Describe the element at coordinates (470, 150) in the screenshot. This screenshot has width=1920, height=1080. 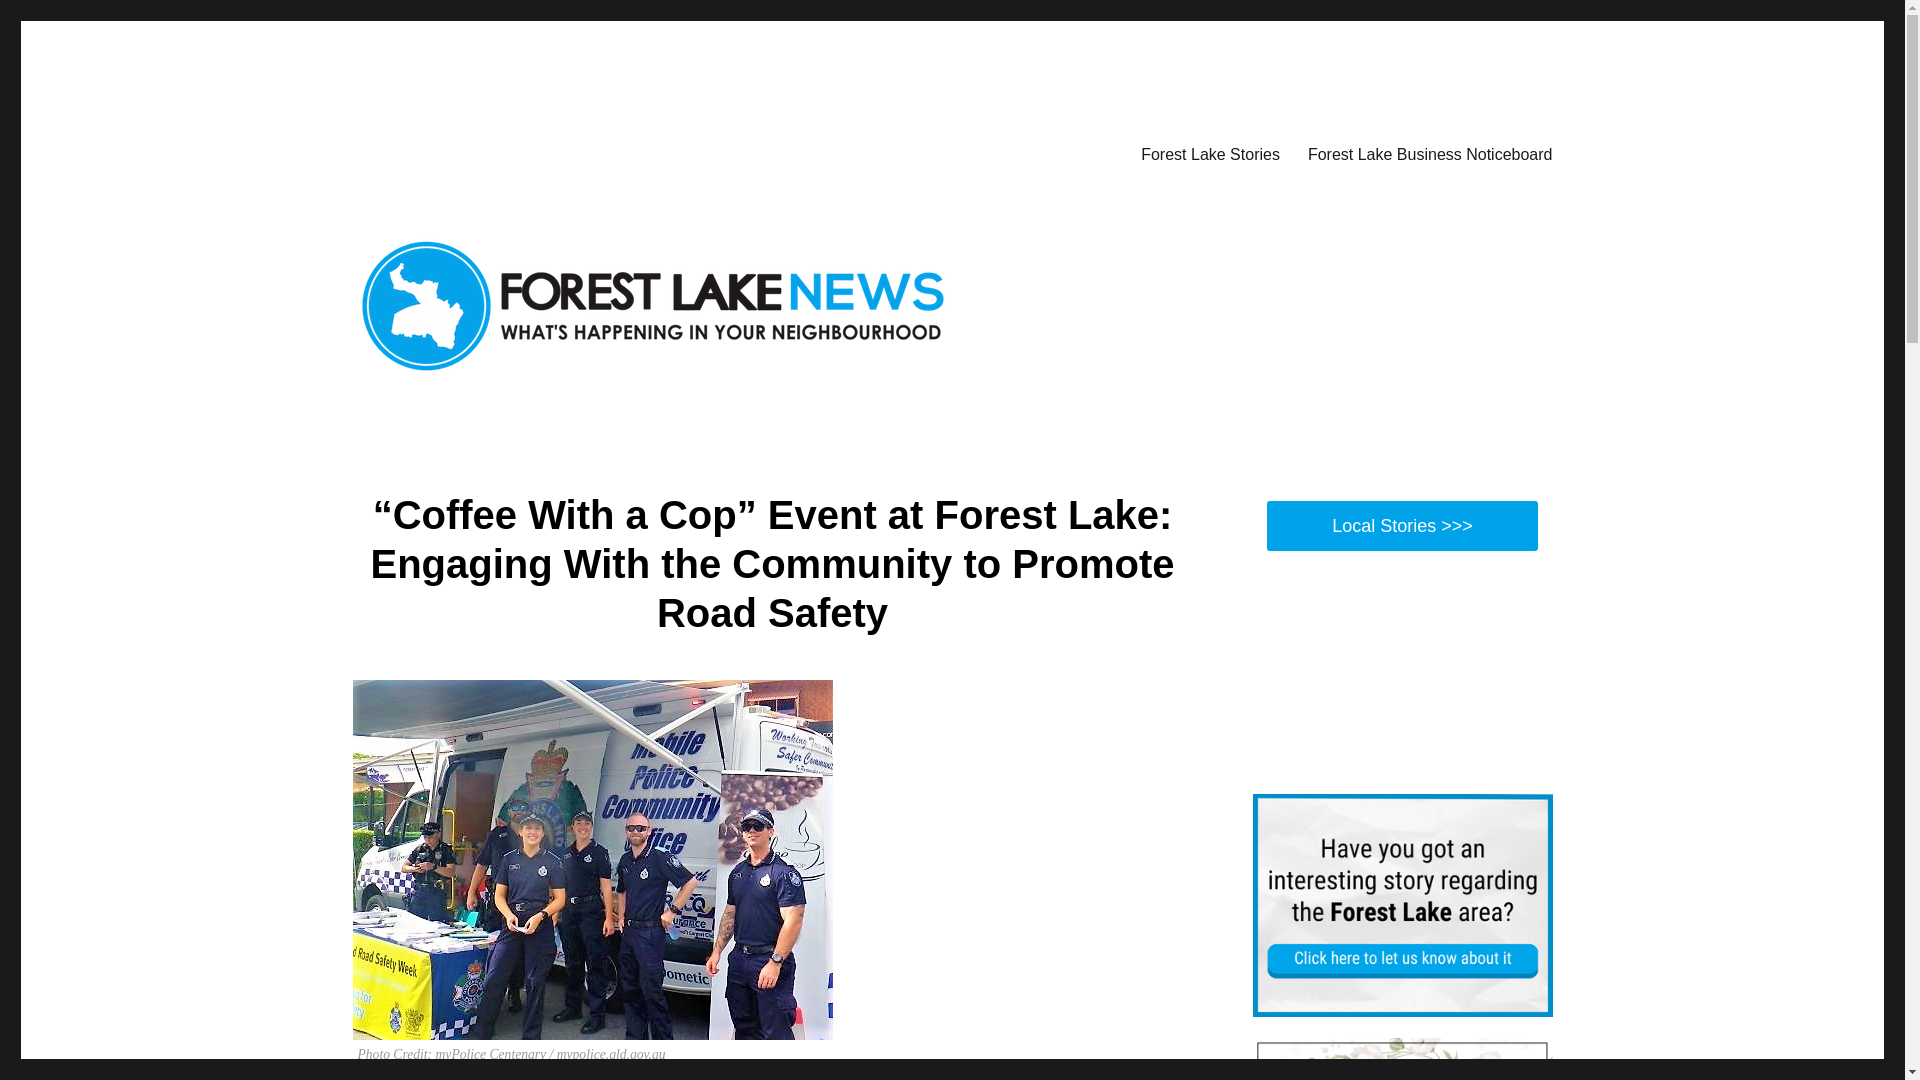
I see `Forest Lake News` at that location.